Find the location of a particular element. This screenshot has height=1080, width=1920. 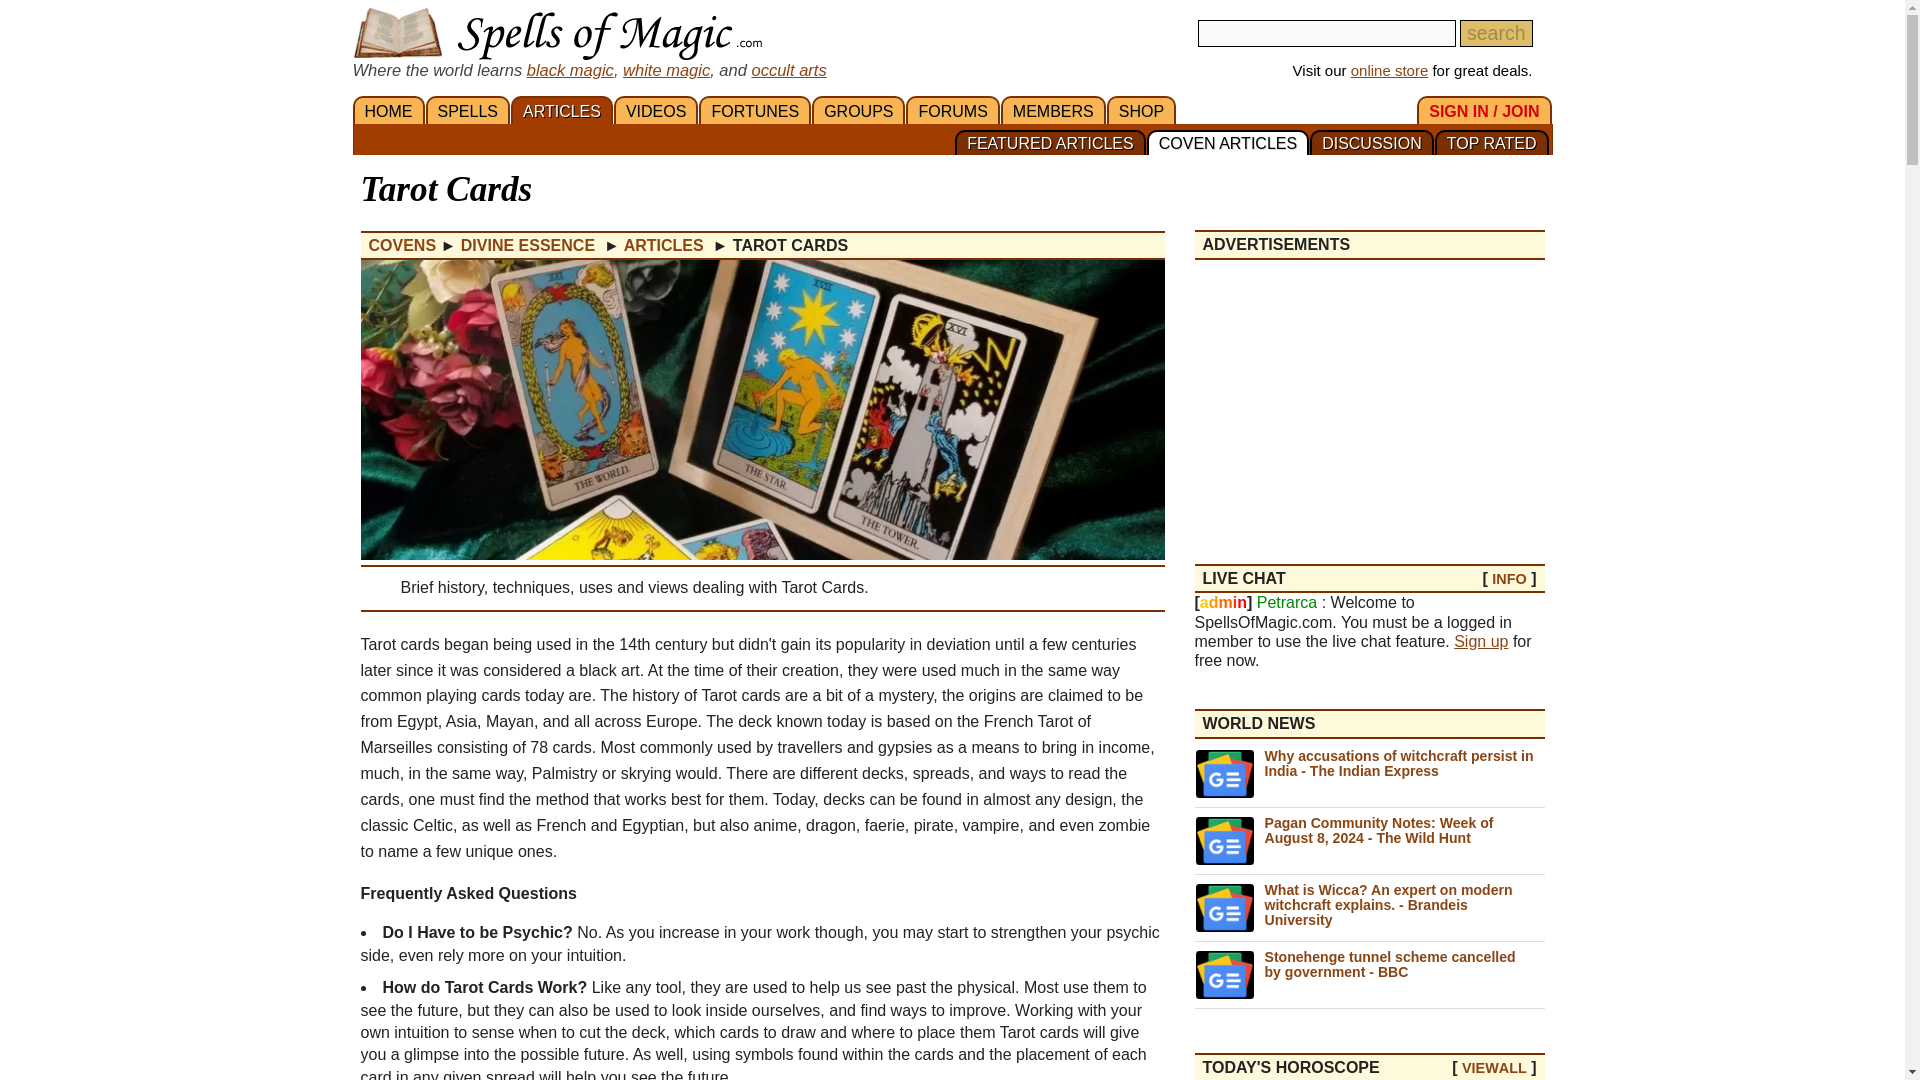

black magic is located at coordinates (570, 69).